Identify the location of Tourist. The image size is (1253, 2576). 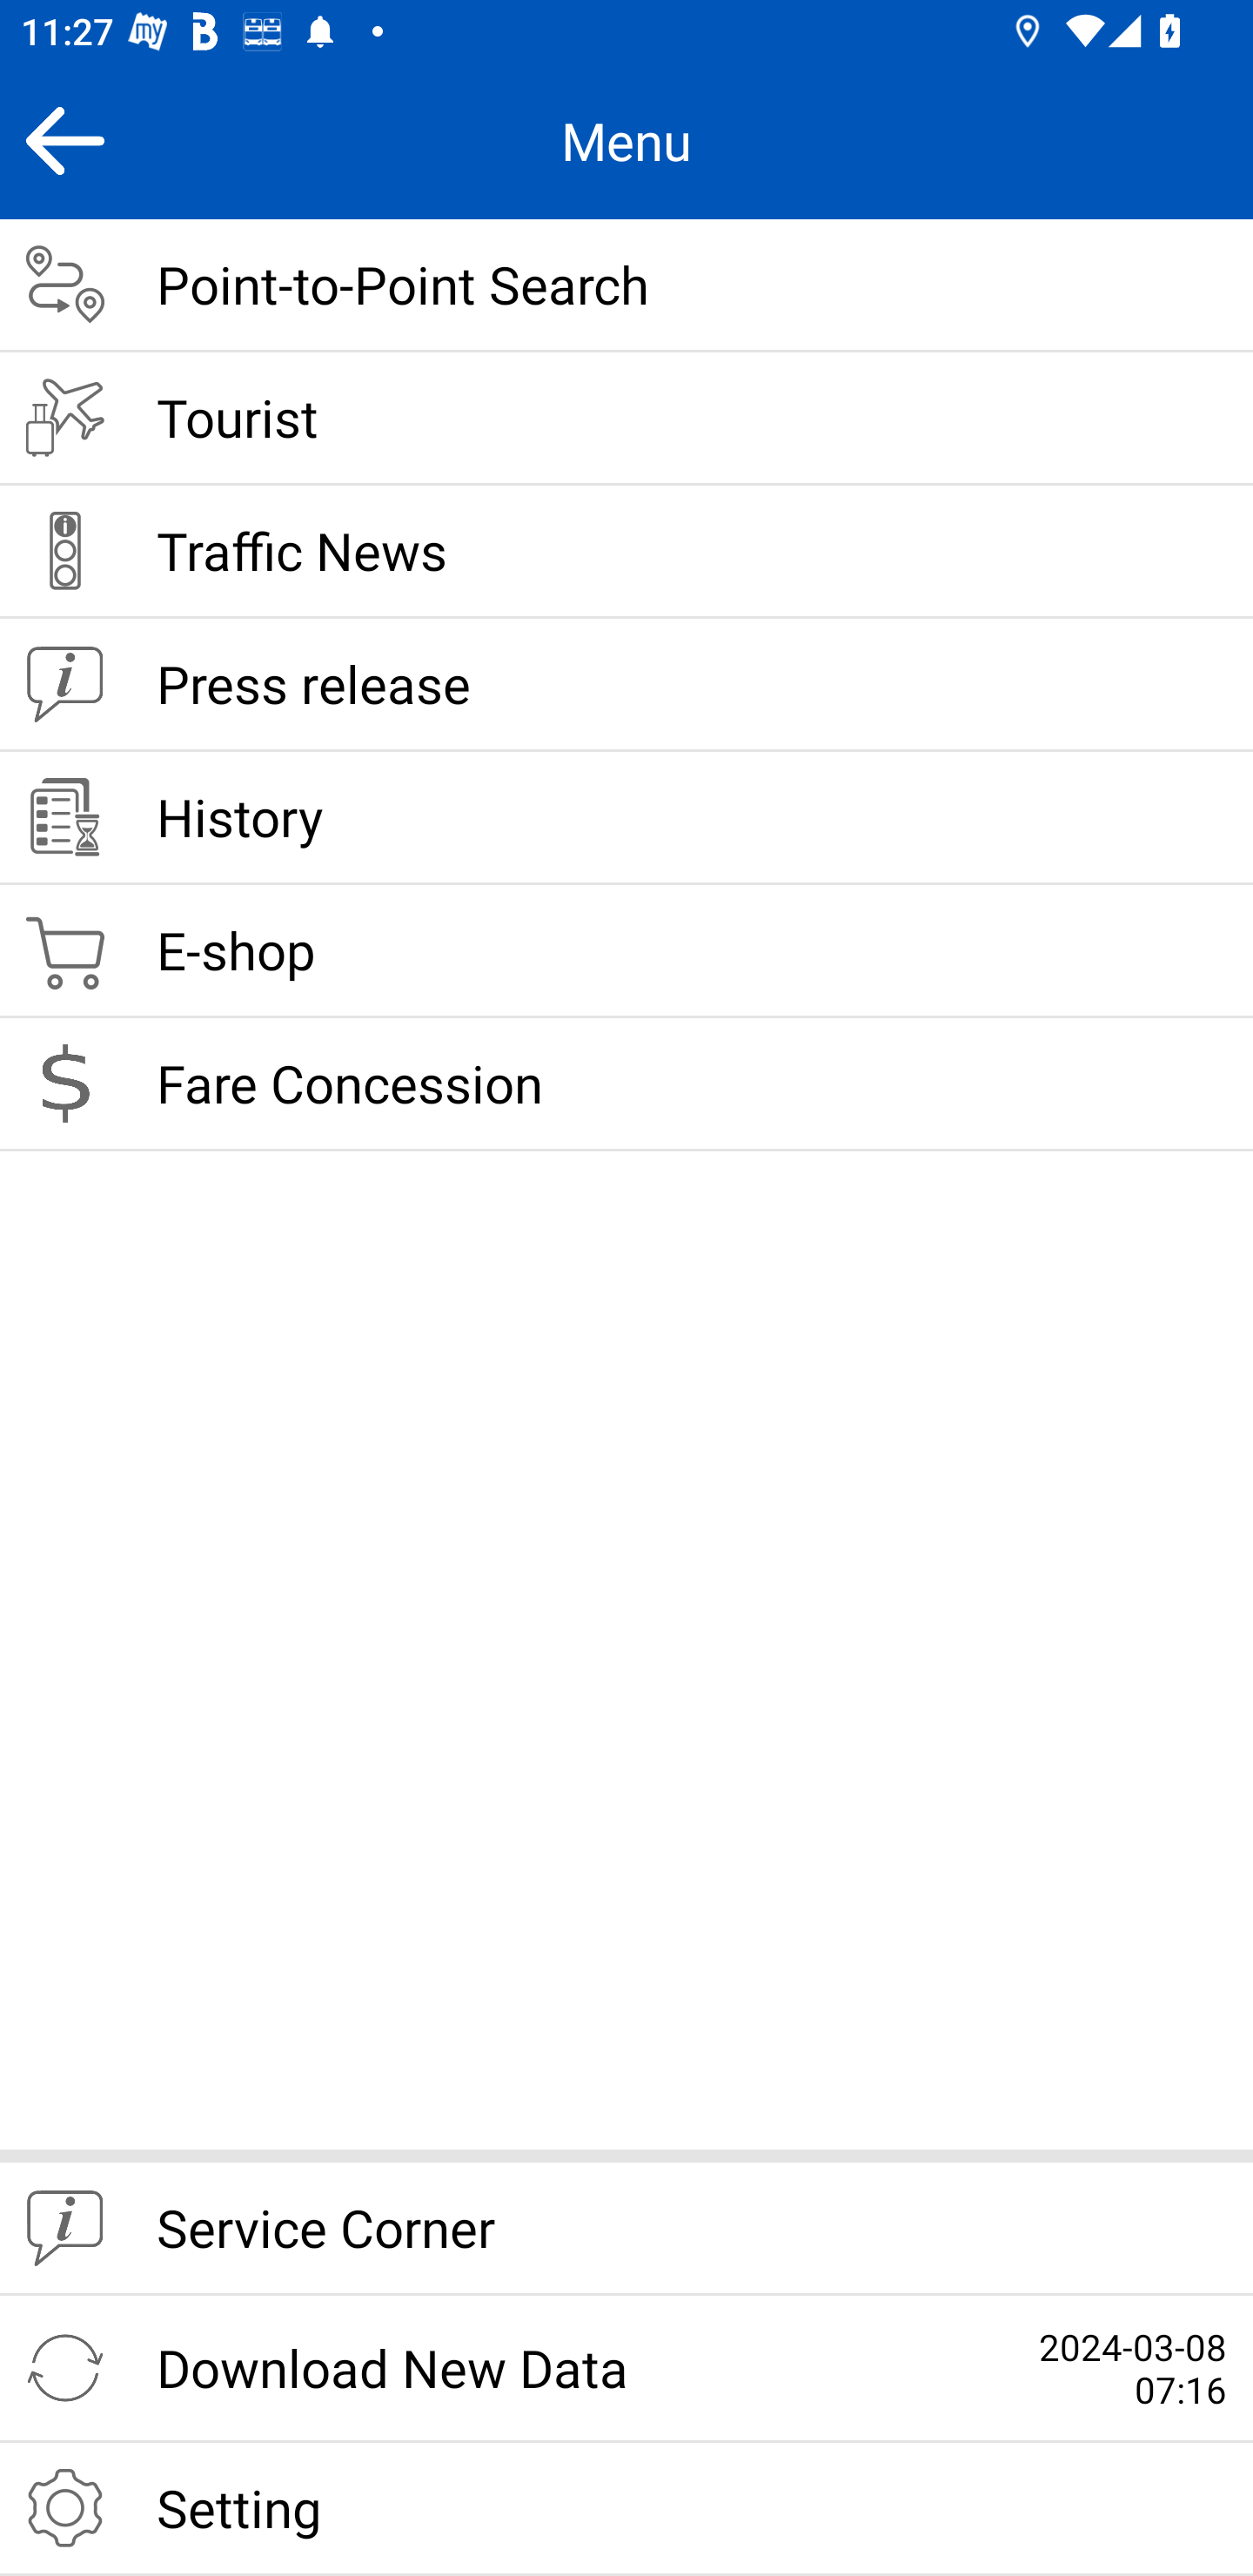
(626, 419).